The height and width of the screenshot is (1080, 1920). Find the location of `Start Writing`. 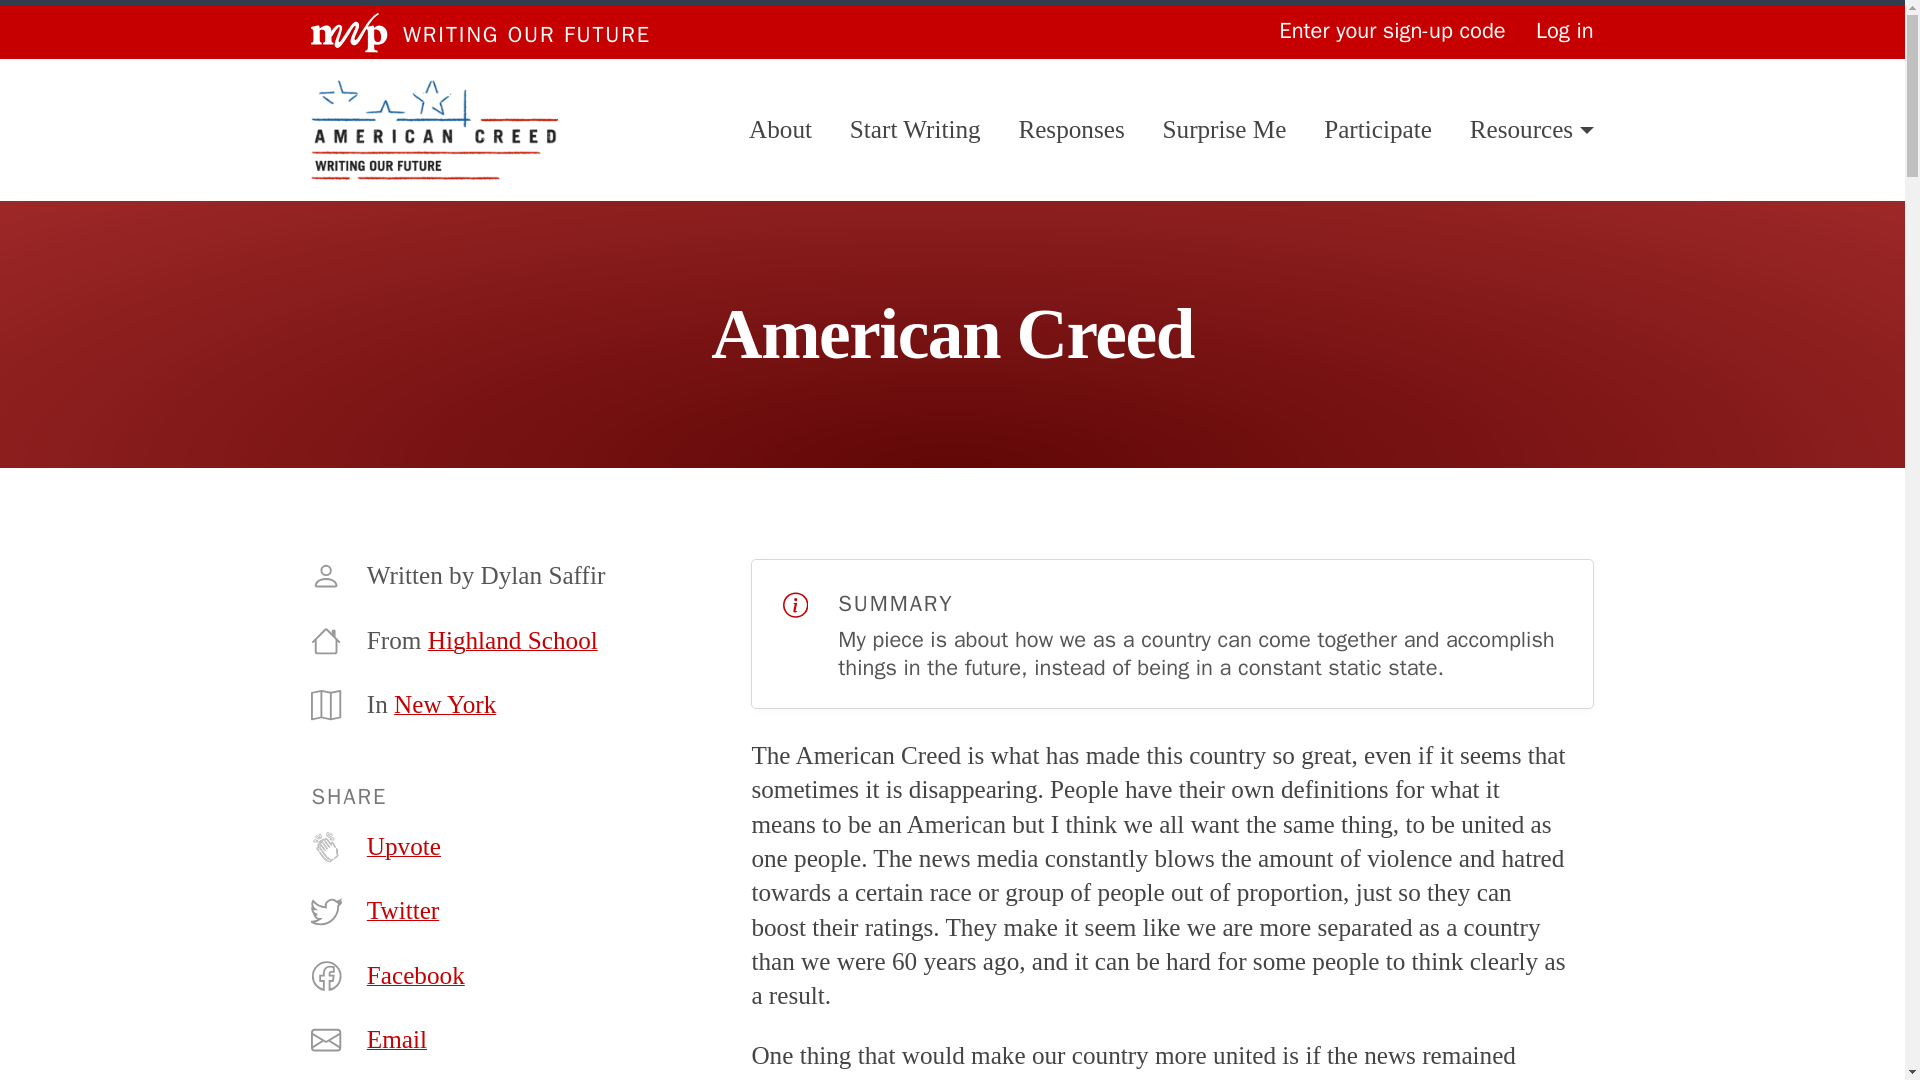

Start Writing is located at coordinates (916, 130).